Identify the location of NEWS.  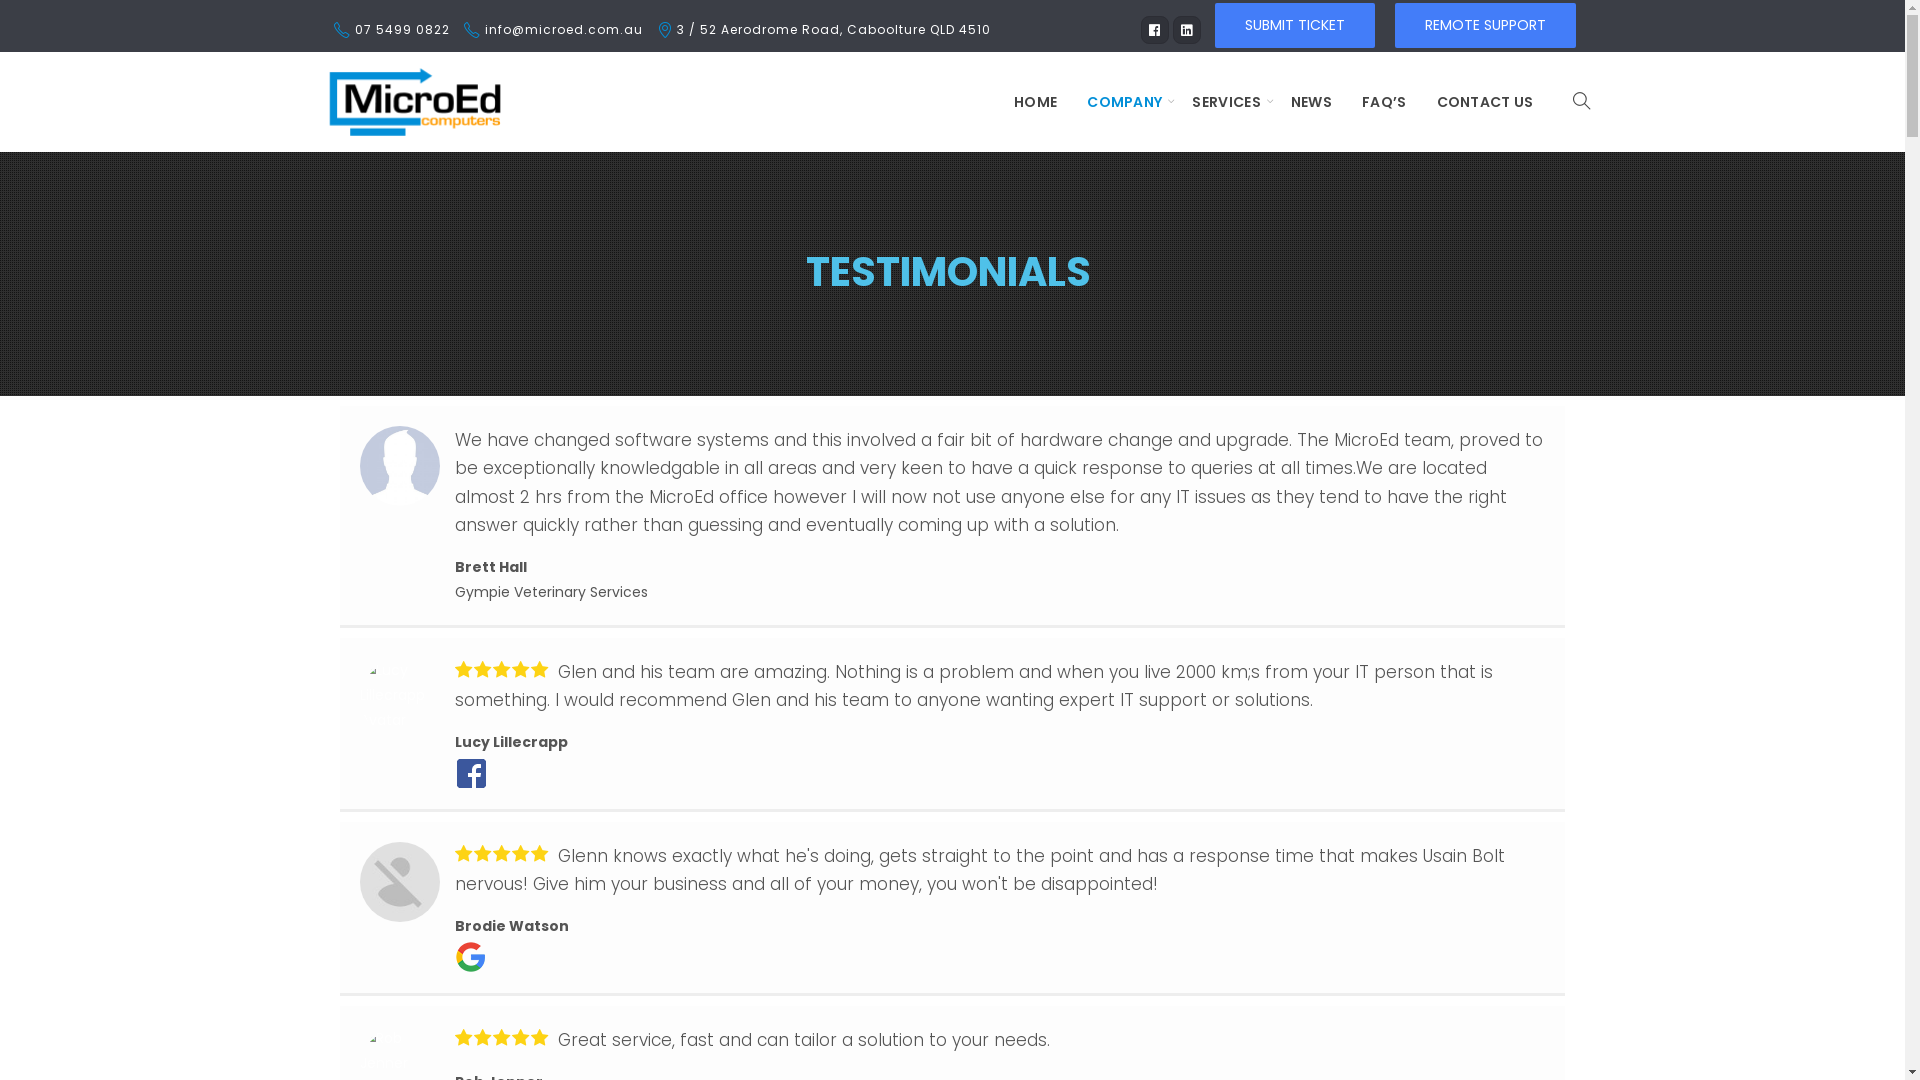
(1312, 102).